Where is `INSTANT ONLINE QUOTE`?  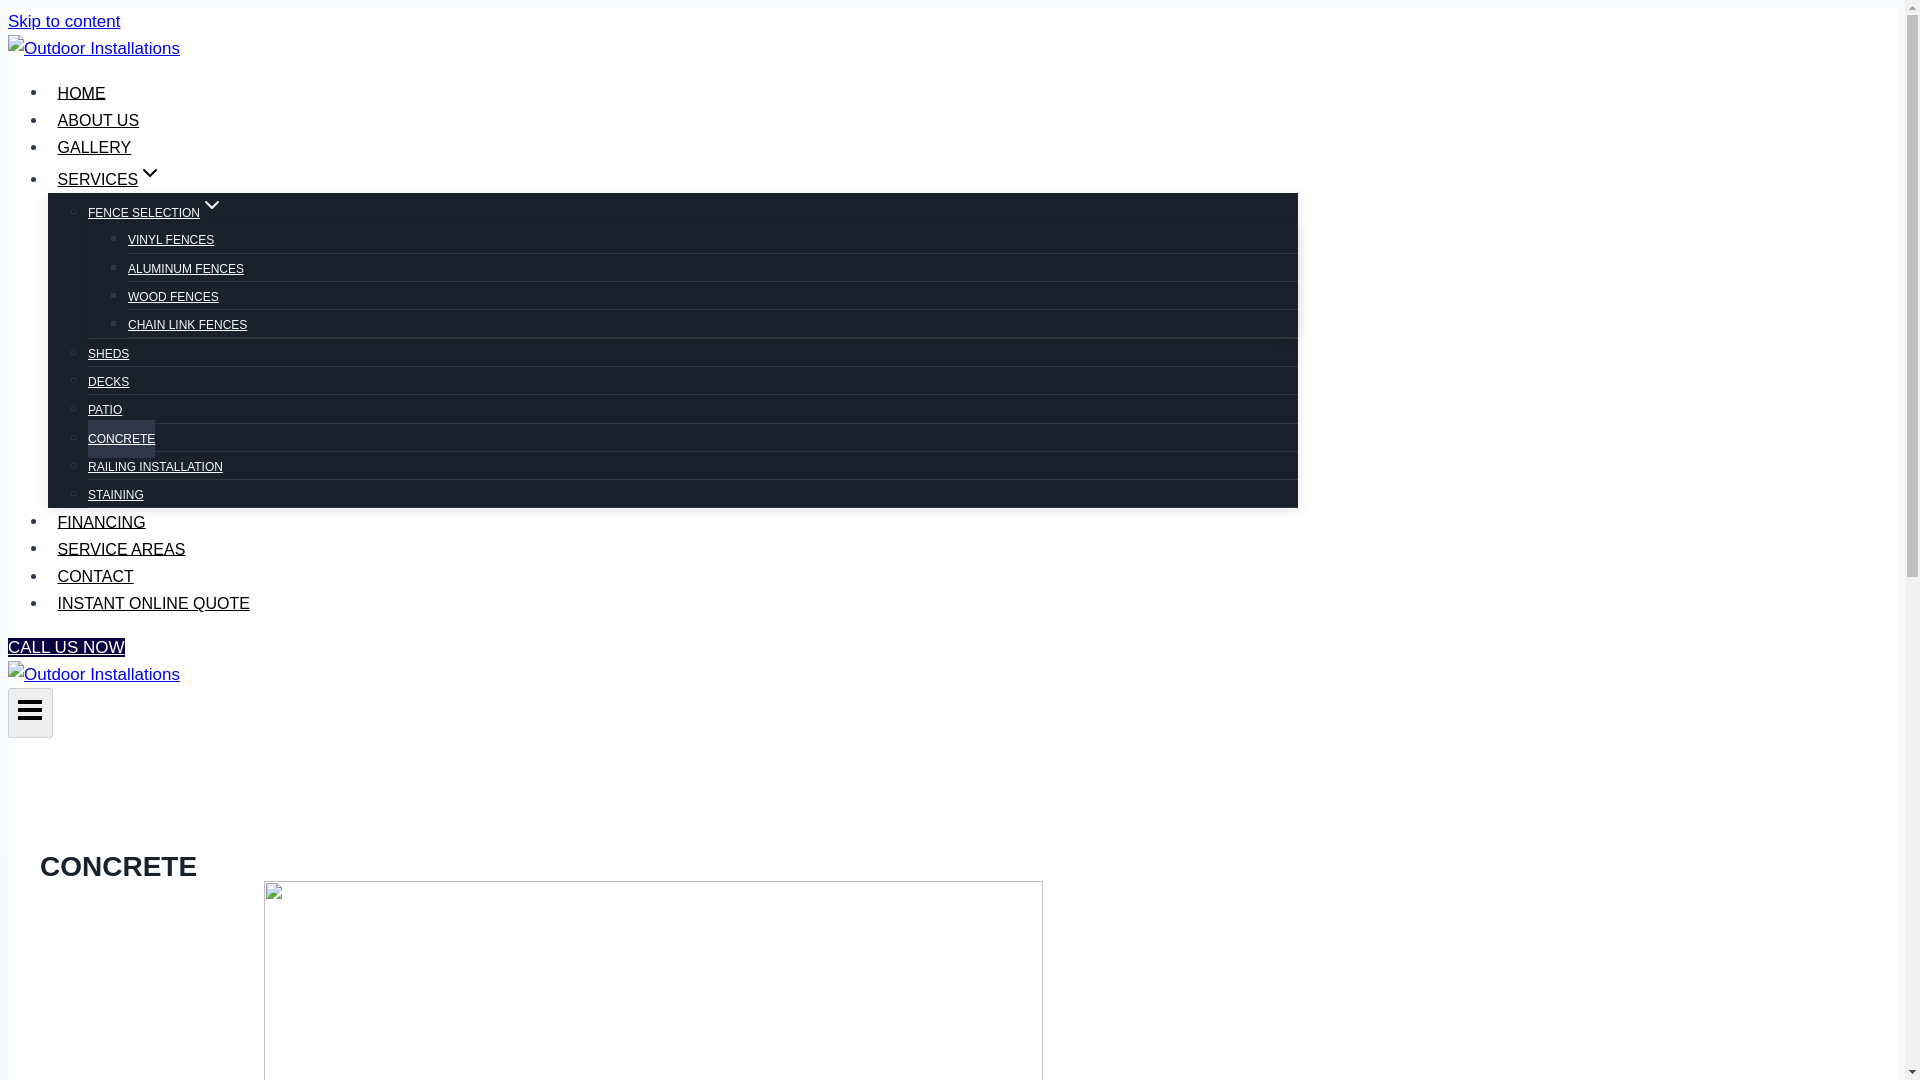
INSTANT ONLINE QUOTE is located at coordinates (154, 603).